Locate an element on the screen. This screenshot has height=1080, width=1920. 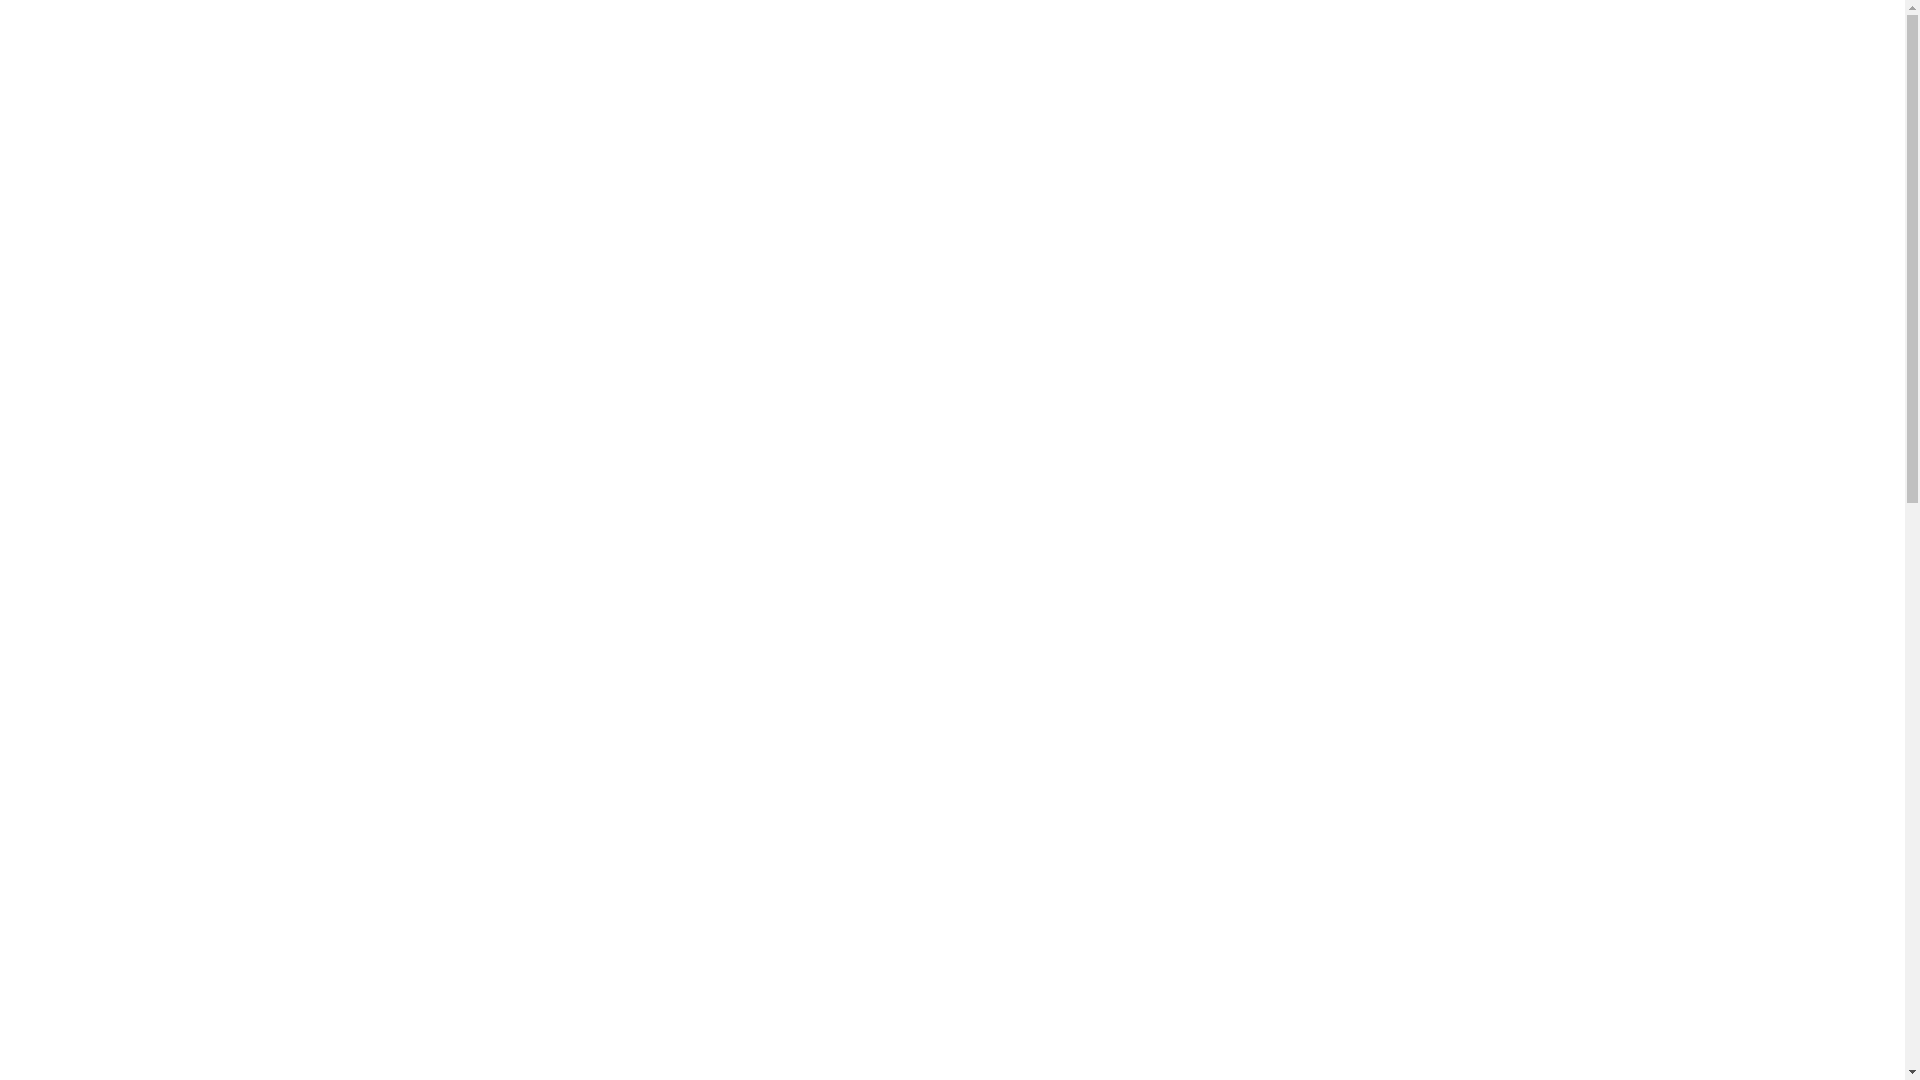
Promotions is located at coordinates (1364, 180).